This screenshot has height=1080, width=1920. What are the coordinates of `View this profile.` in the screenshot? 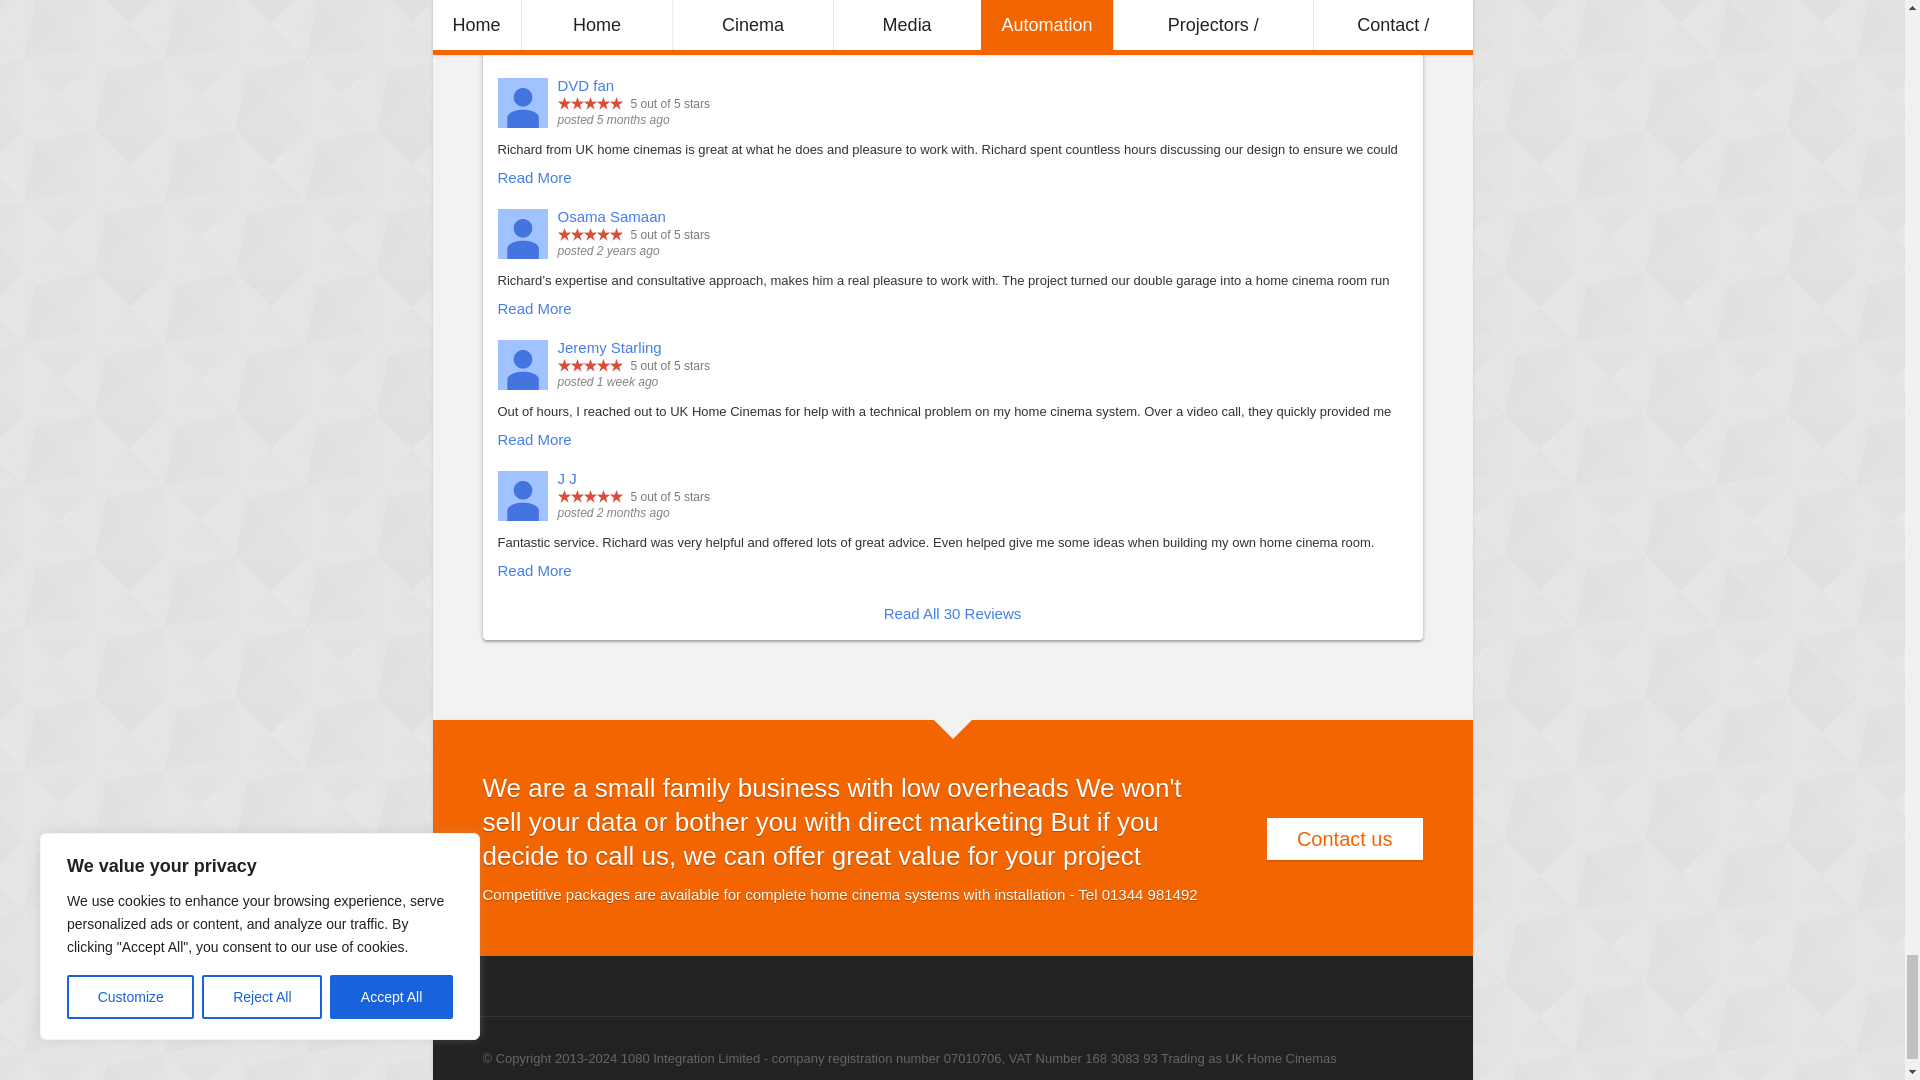 It's located at (610, 348).